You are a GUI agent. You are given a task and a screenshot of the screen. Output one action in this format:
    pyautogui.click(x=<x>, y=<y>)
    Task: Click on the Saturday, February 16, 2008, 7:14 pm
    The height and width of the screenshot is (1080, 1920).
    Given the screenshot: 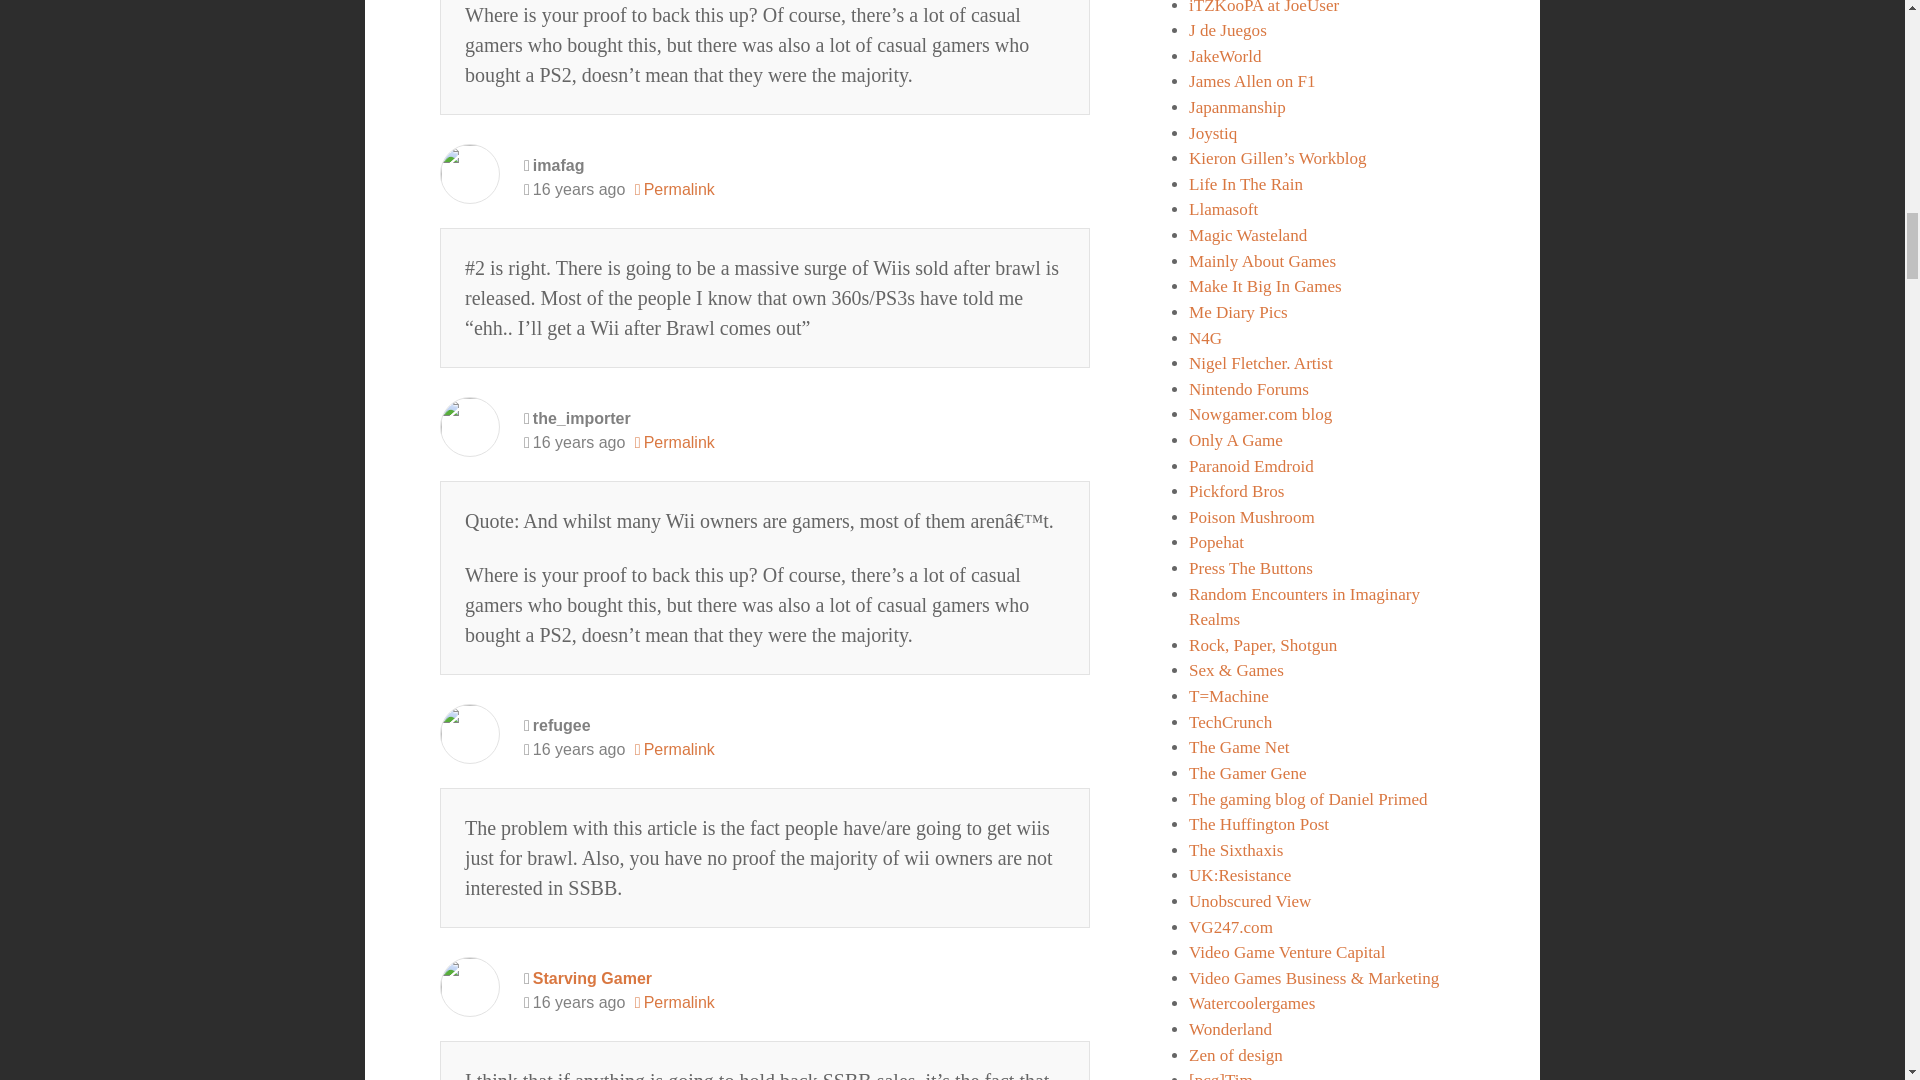 What is the action you would take?
    pyautogui.click(x=574, y=750)
    